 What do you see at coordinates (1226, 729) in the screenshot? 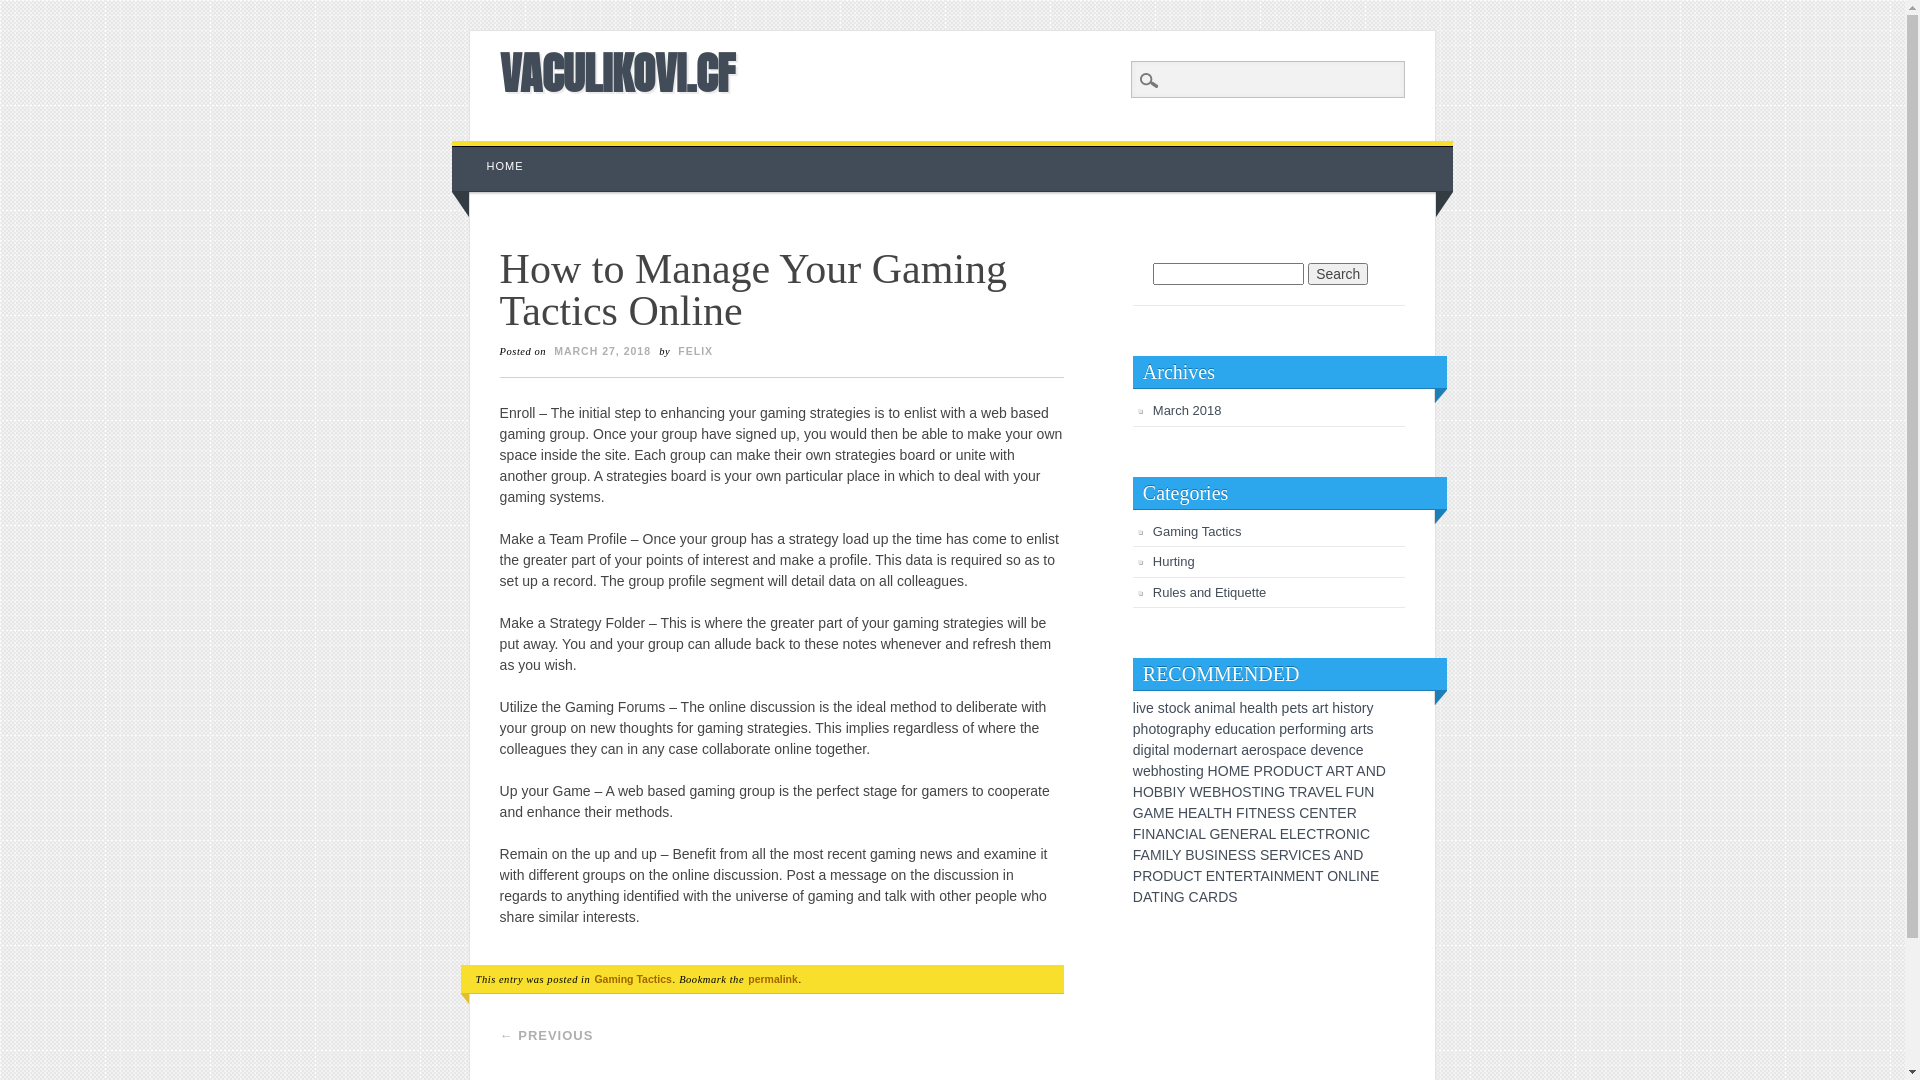
I see `d` at bounding box center [1226, 729].